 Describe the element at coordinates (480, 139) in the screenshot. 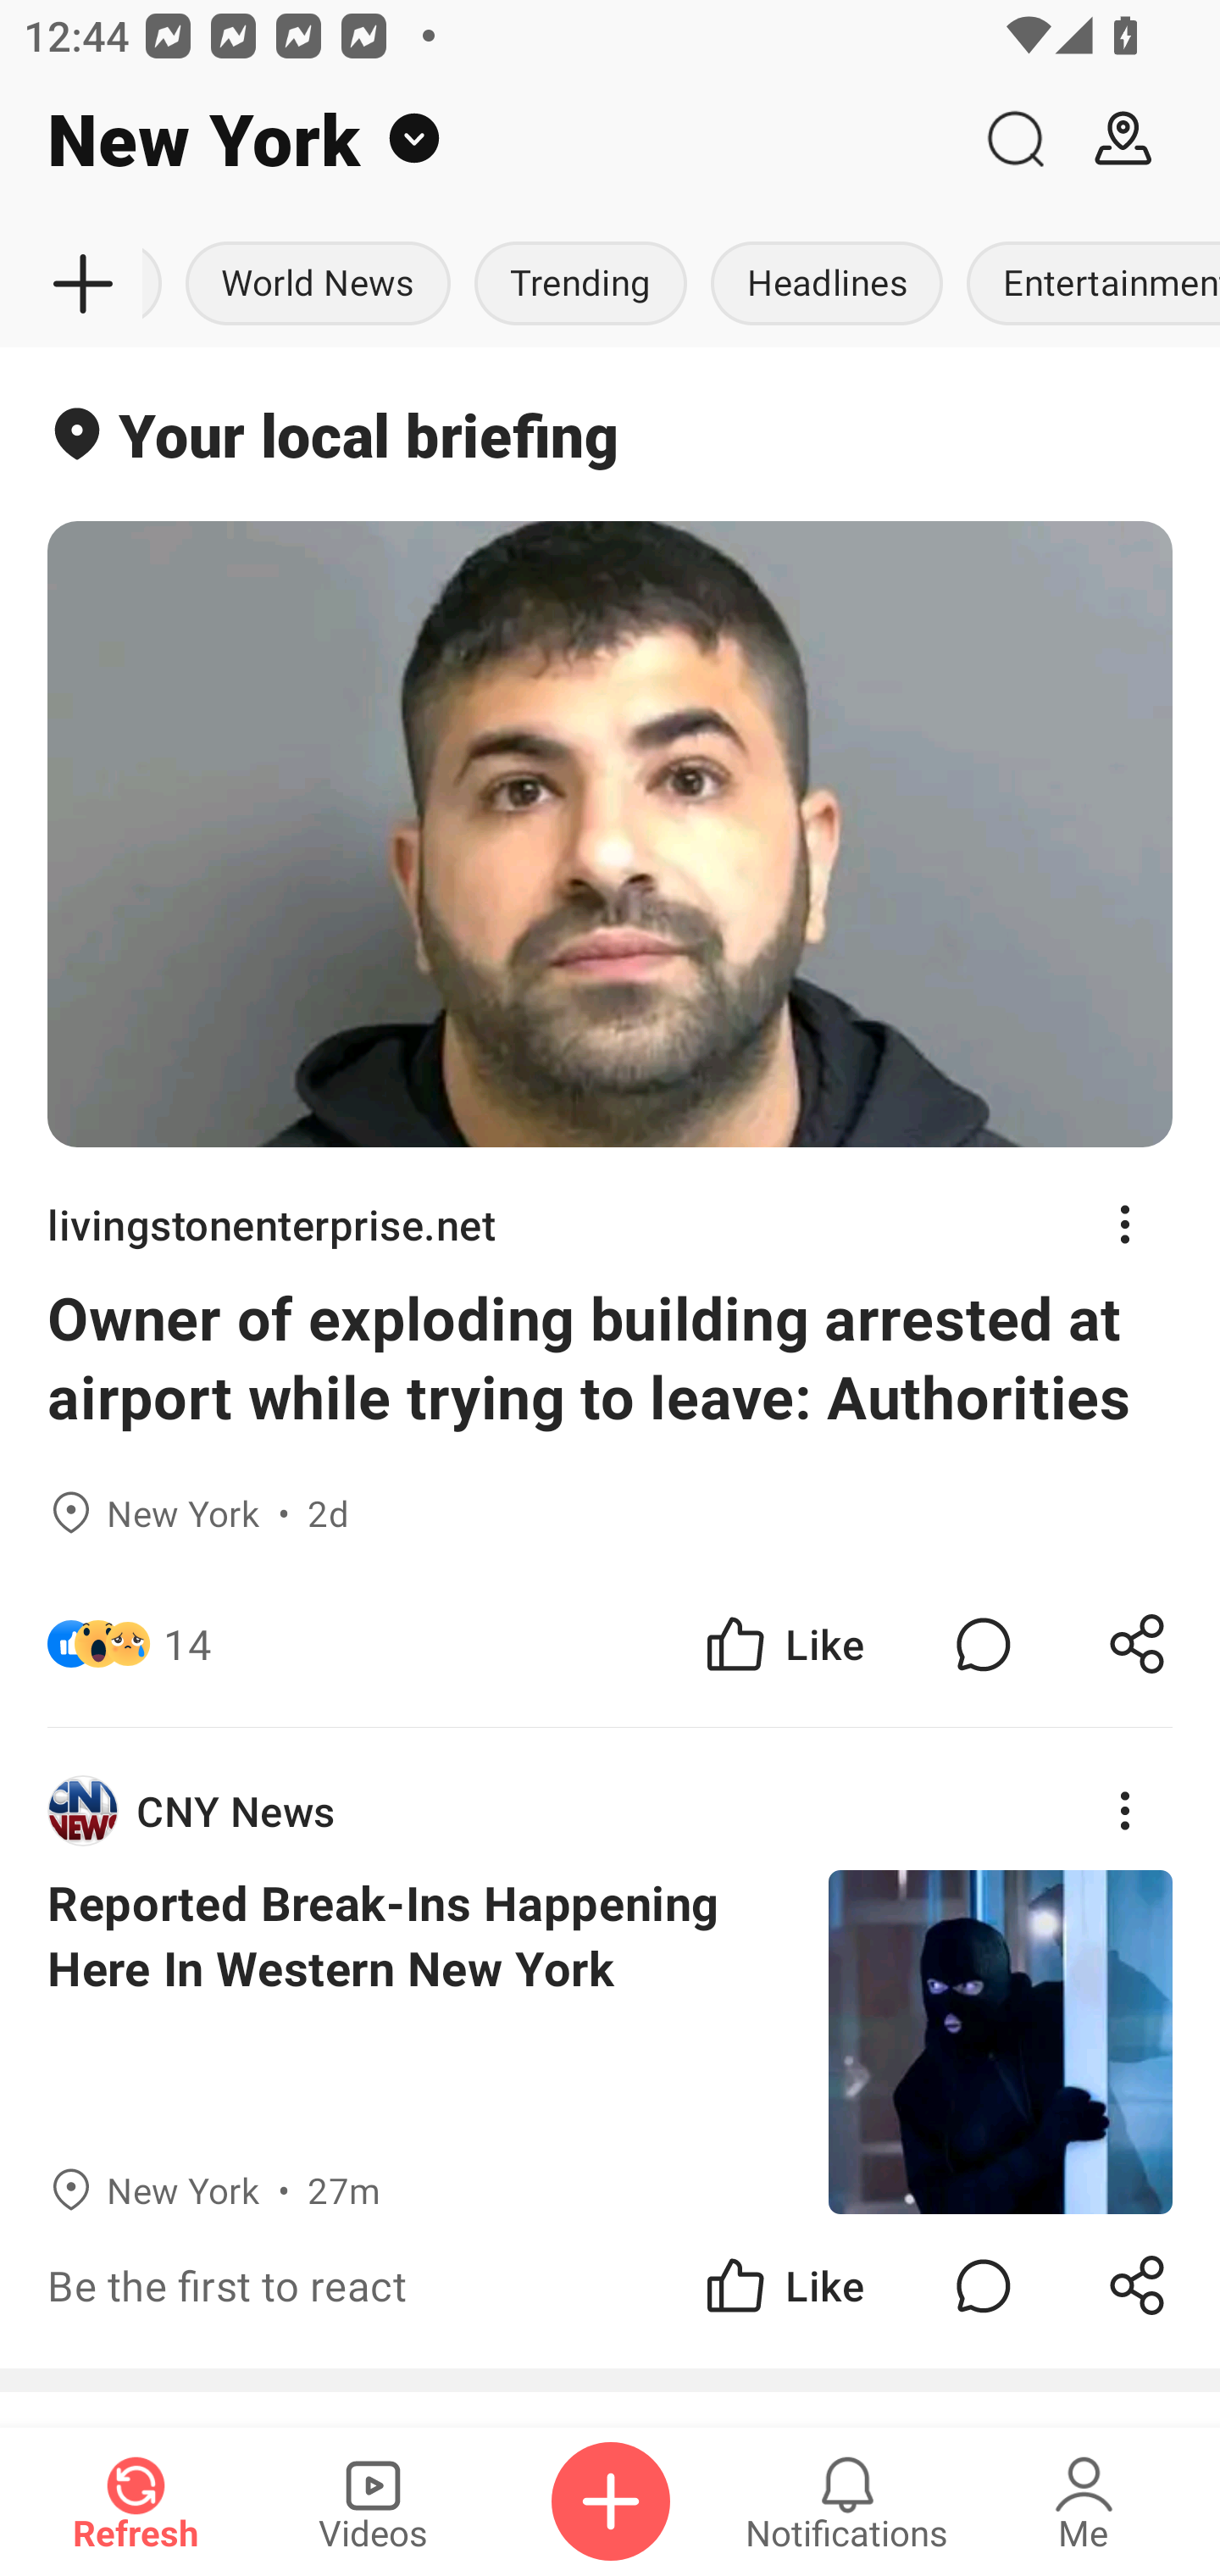

I see `New York` at that location.